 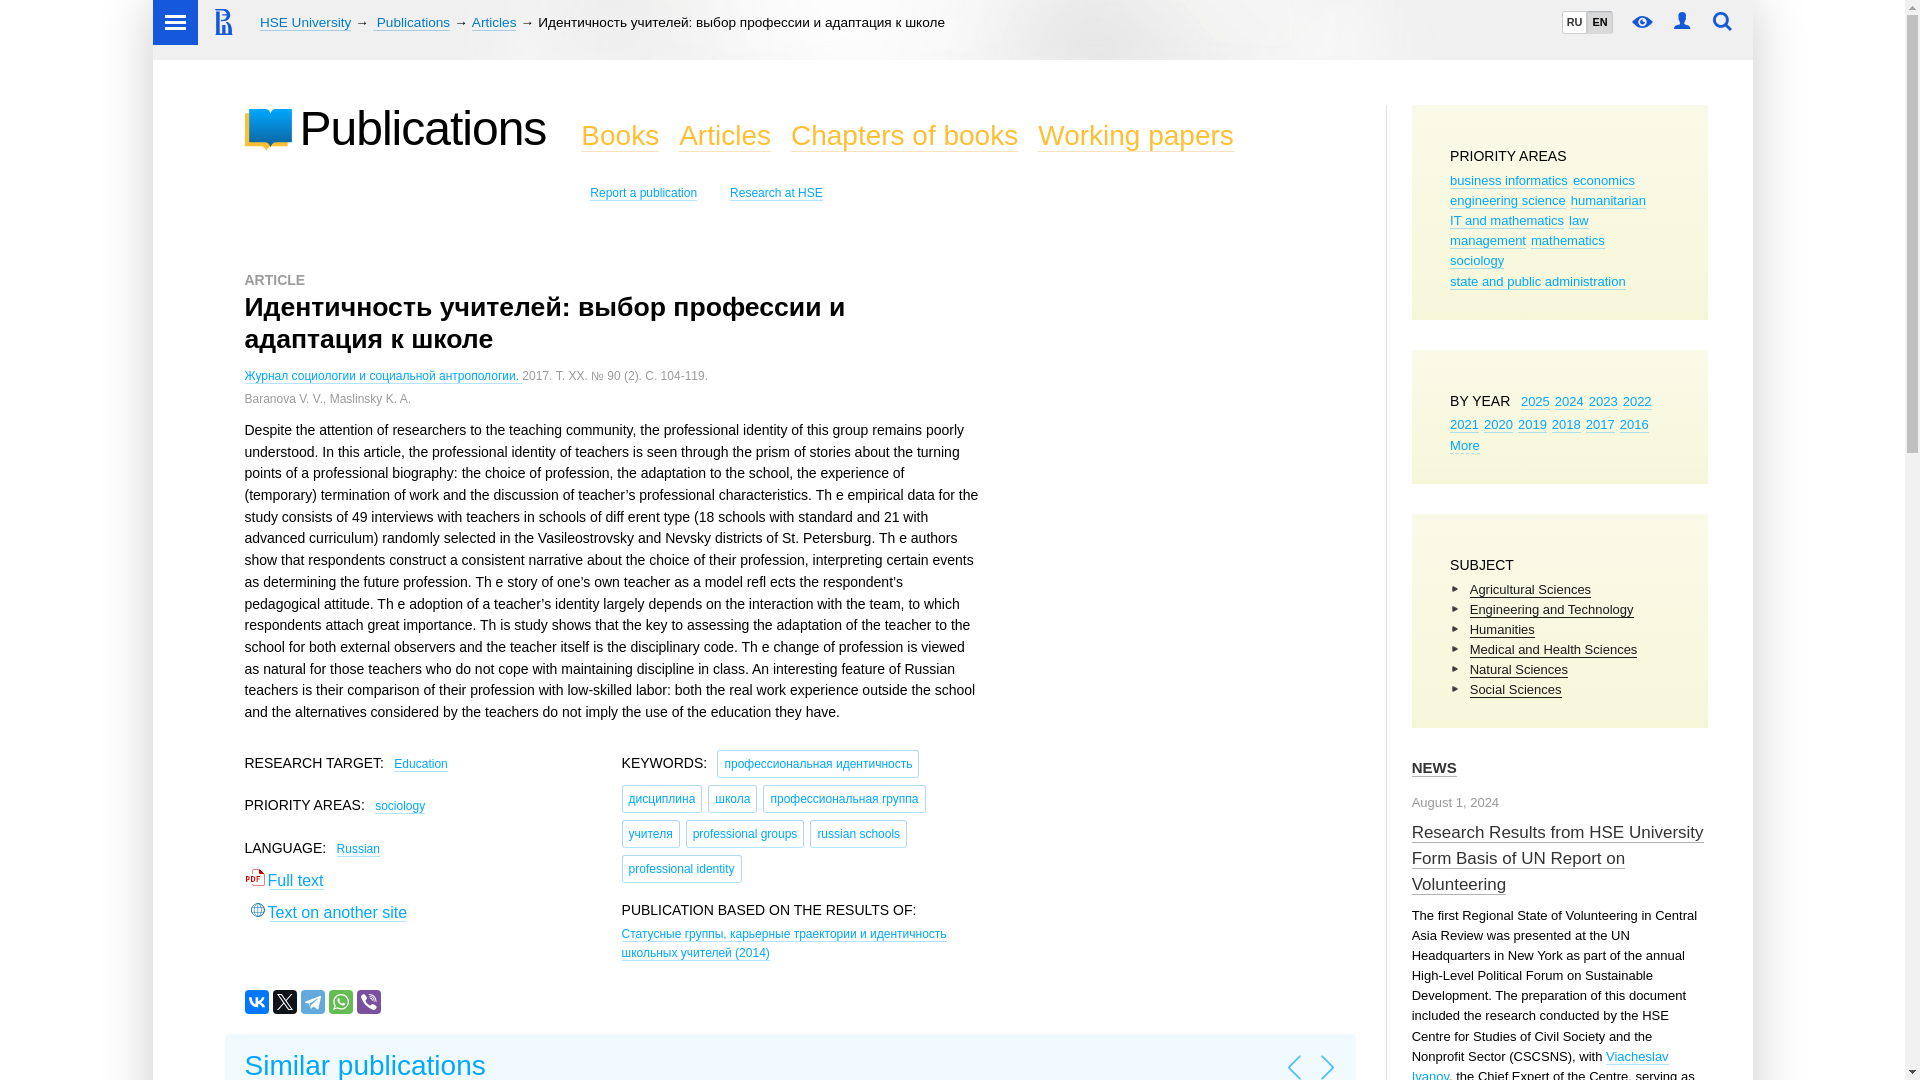 I want to click on Publications, so click(x=410, y=23).